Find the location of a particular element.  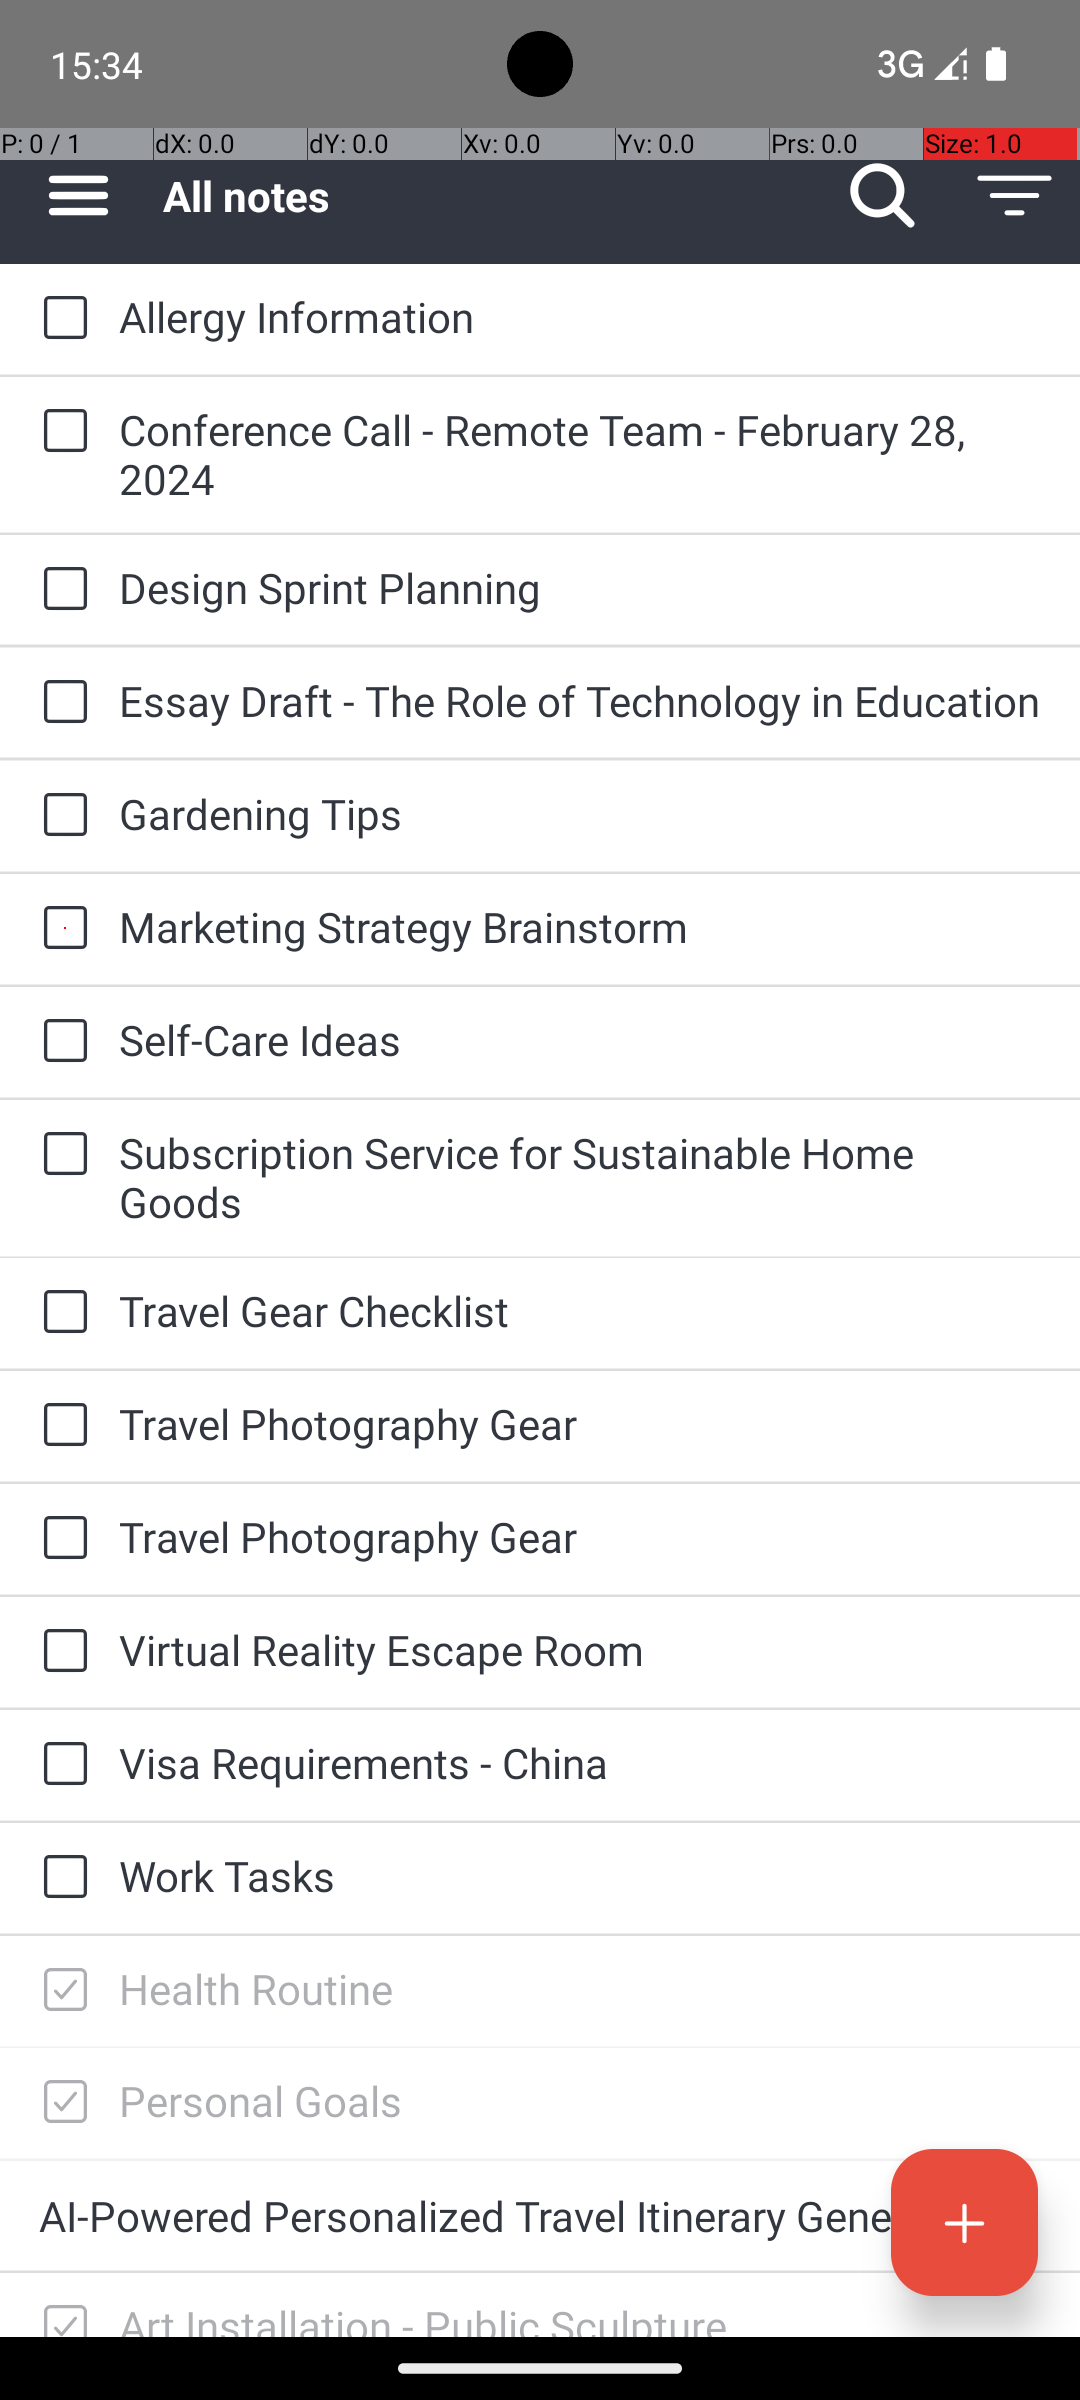

to-do: Conference Call - Remote Team - February 28, 2024 is located at coordinates (60, 432).